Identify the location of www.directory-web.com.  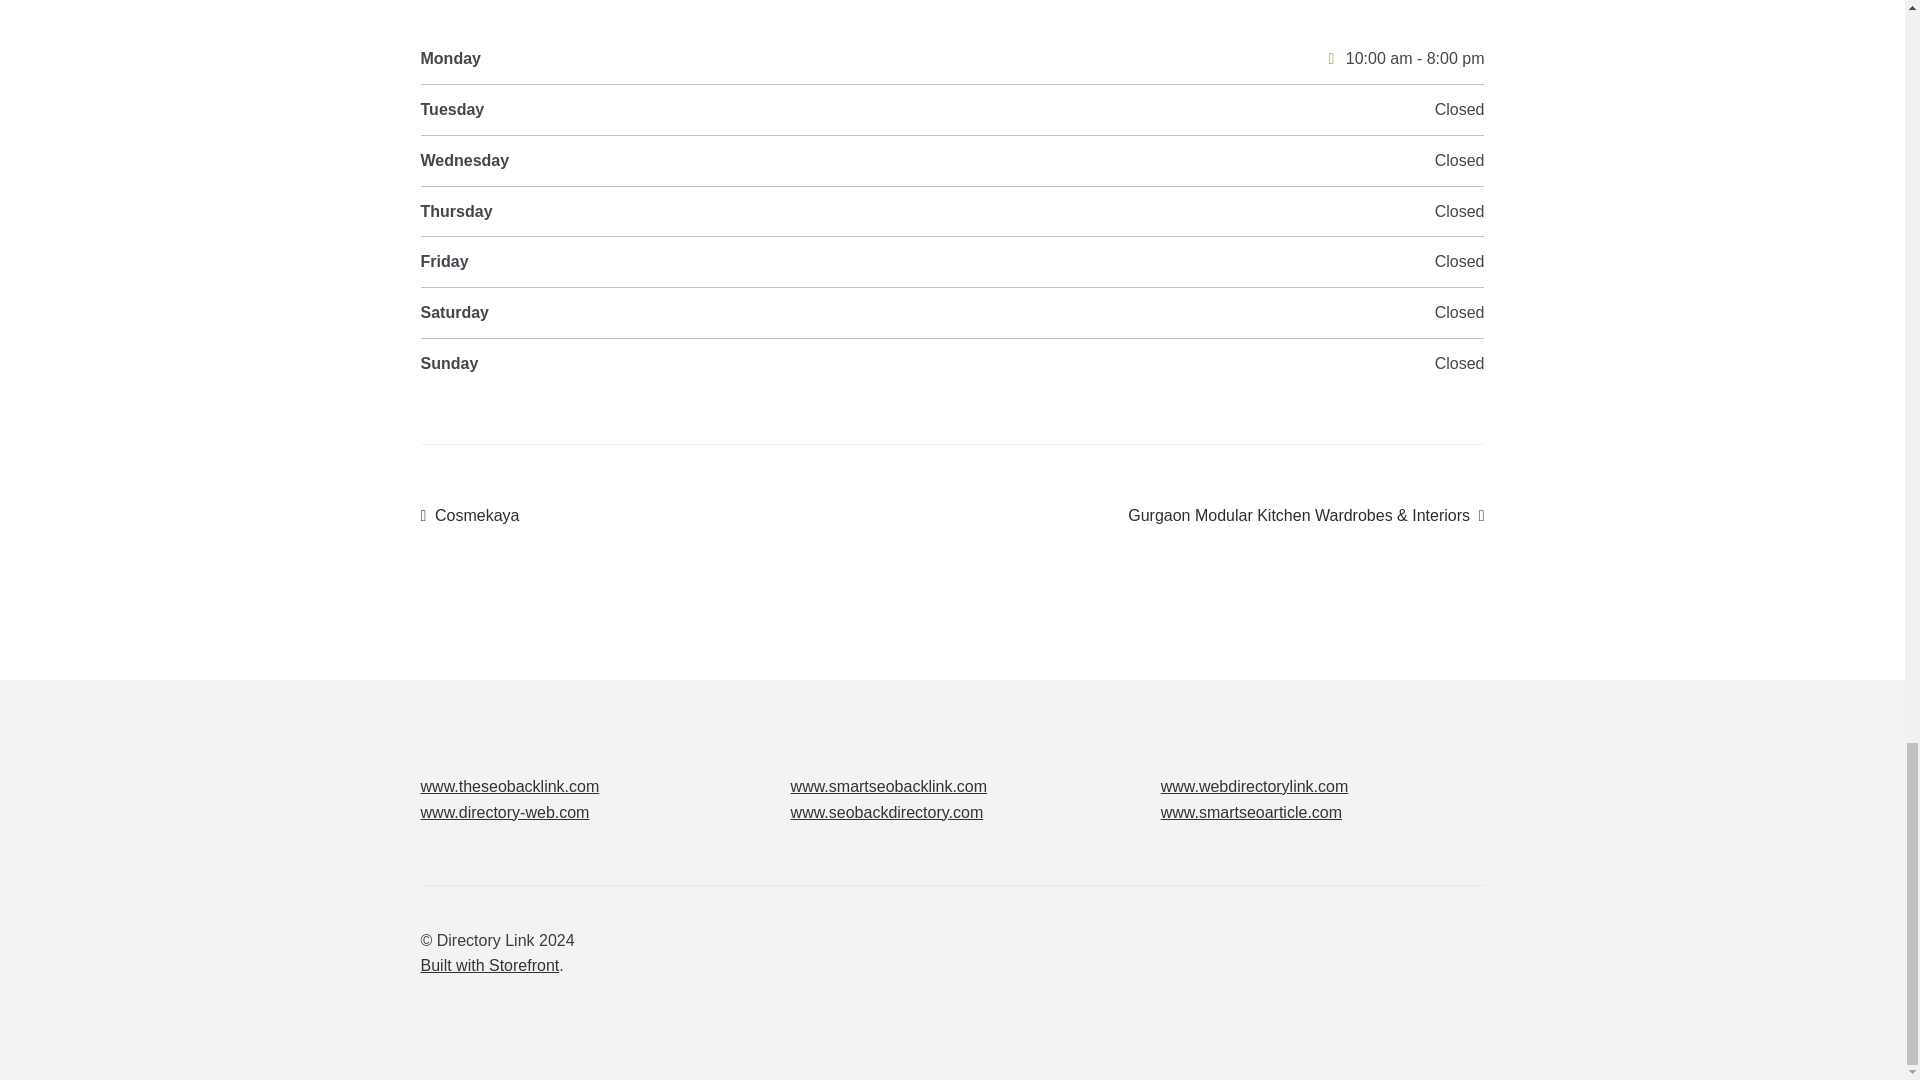
(504, 812).